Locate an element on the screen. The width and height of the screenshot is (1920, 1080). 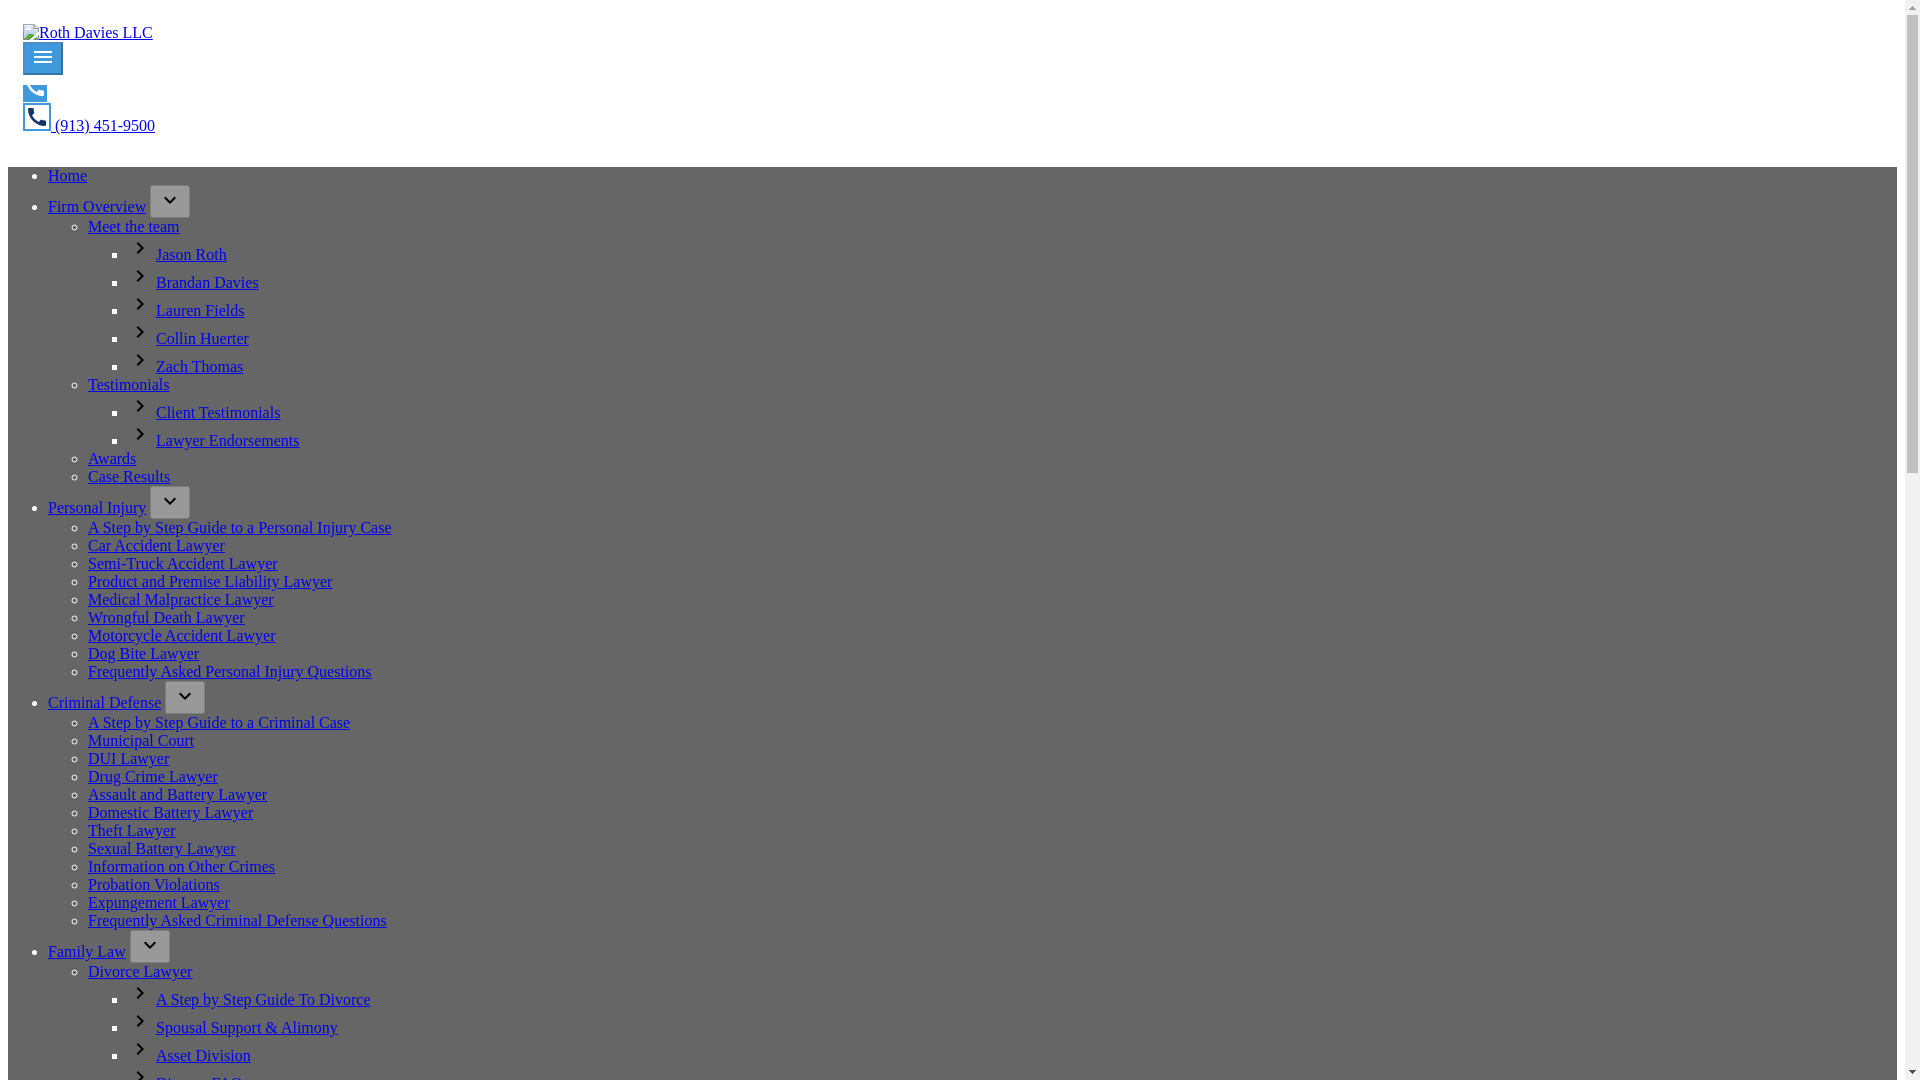
Dog Bite Lawyer is located at coordinates (144, 653).